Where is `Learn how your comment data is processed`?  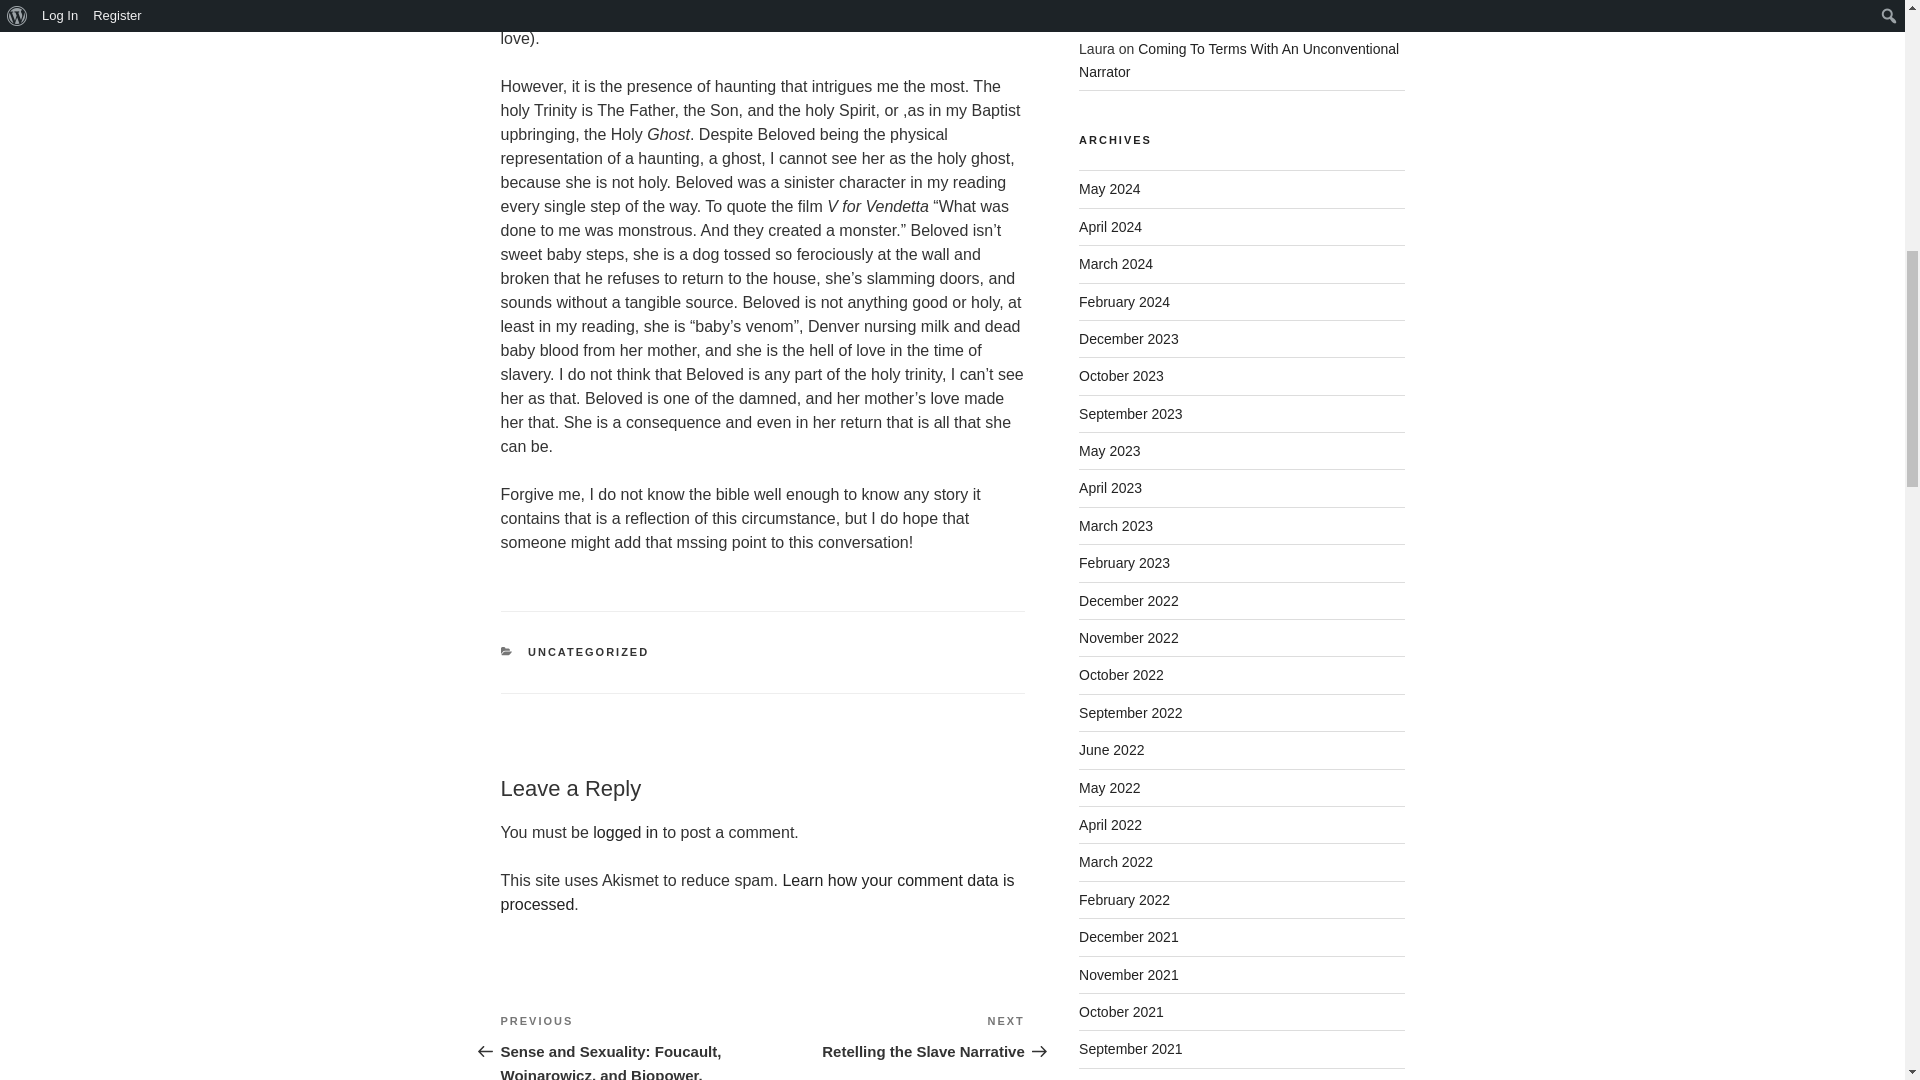
Learn how your comment data is processed is located at coordinates (756, 892).